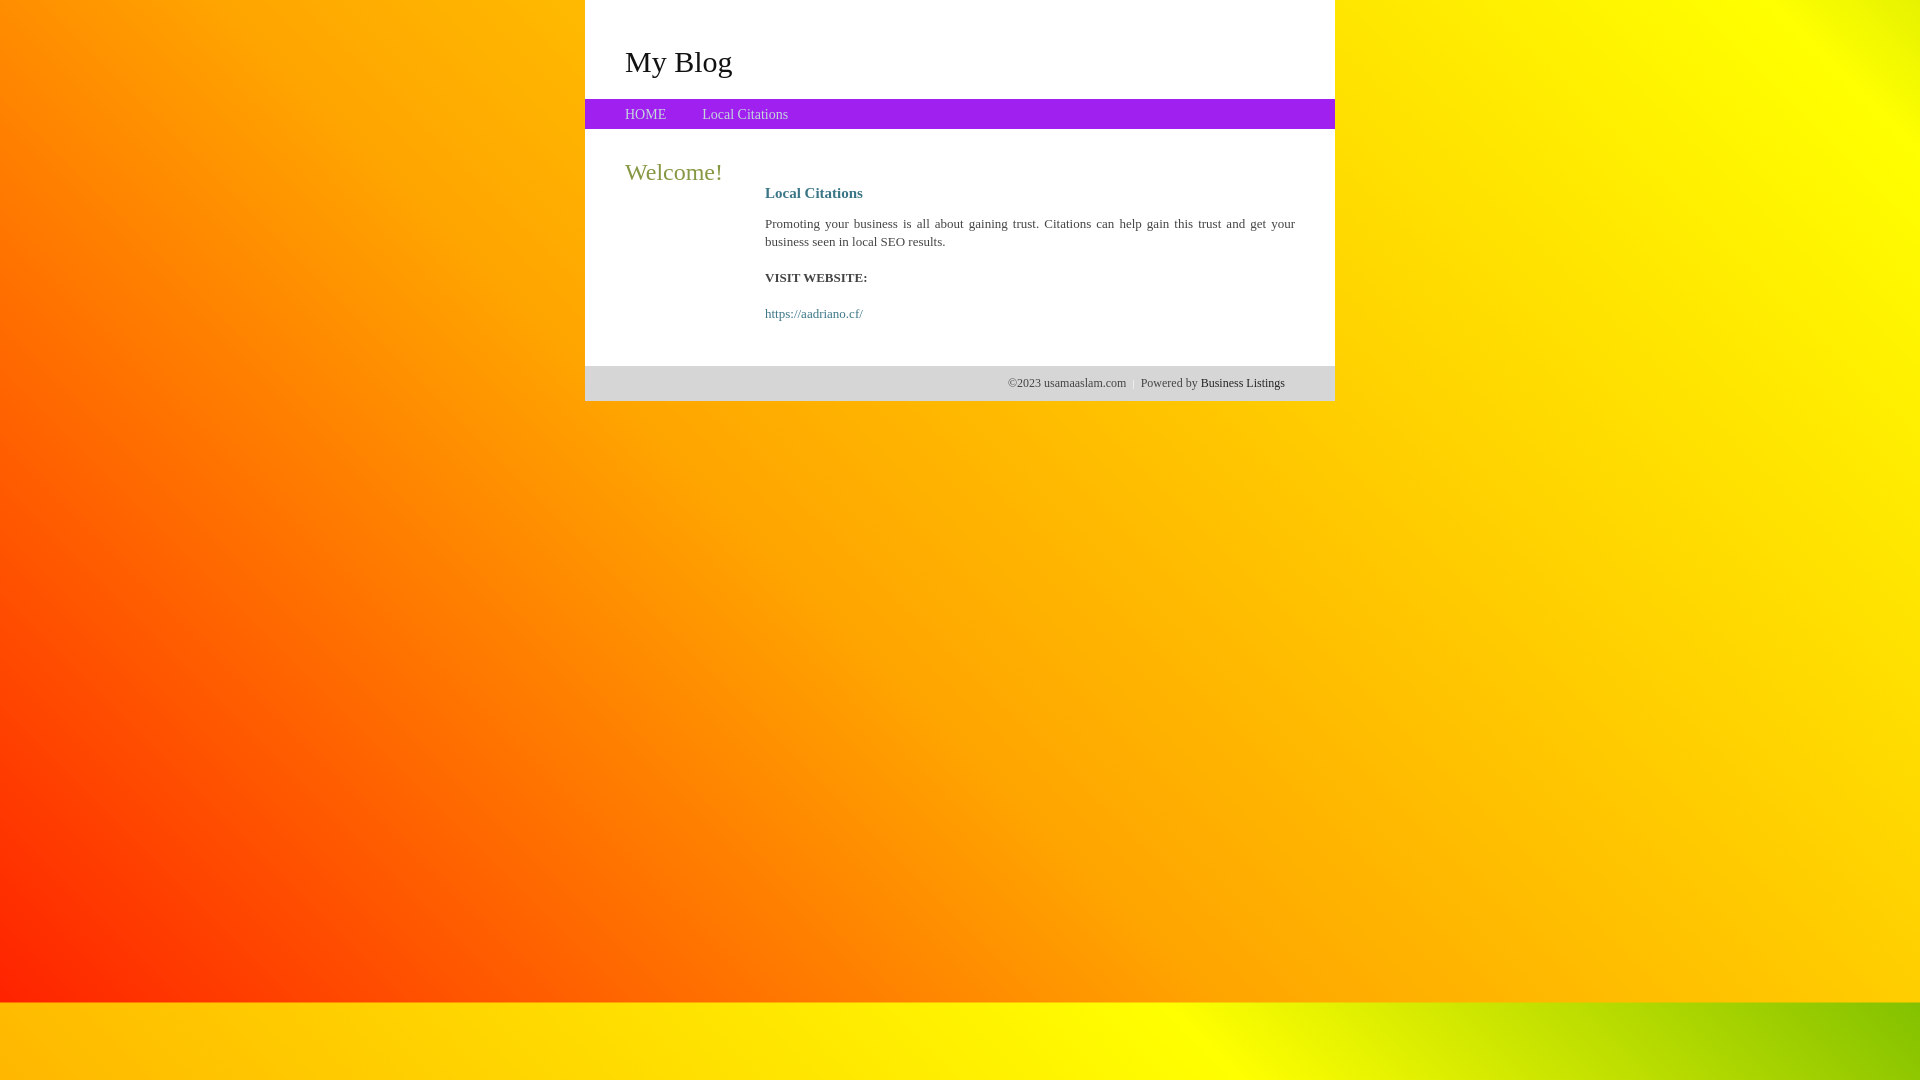  What do you see at coordinates (745, 114) in the screenshot?
I see `Local Citations` at bounding box center [745, 114].